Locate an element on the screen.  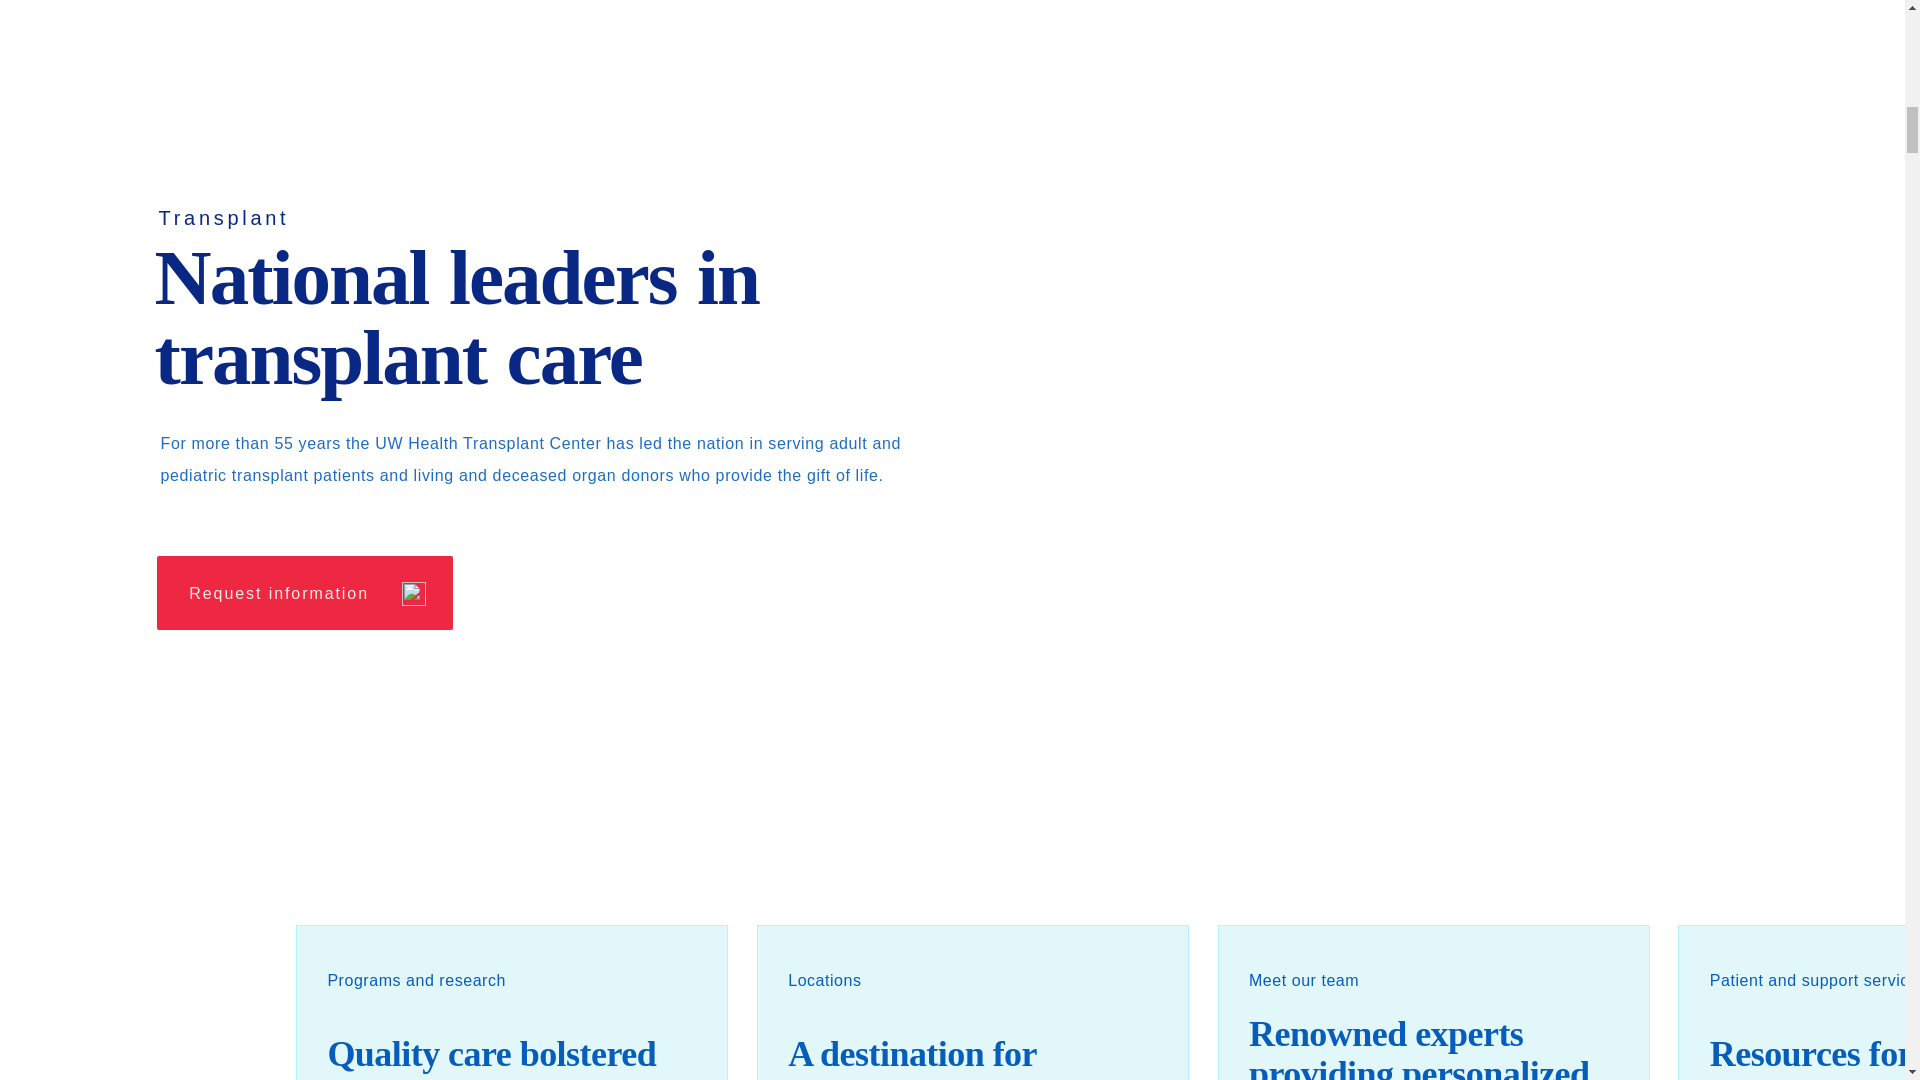
Renowned experts providing personalized care is located at coordinates (1433, 1002).